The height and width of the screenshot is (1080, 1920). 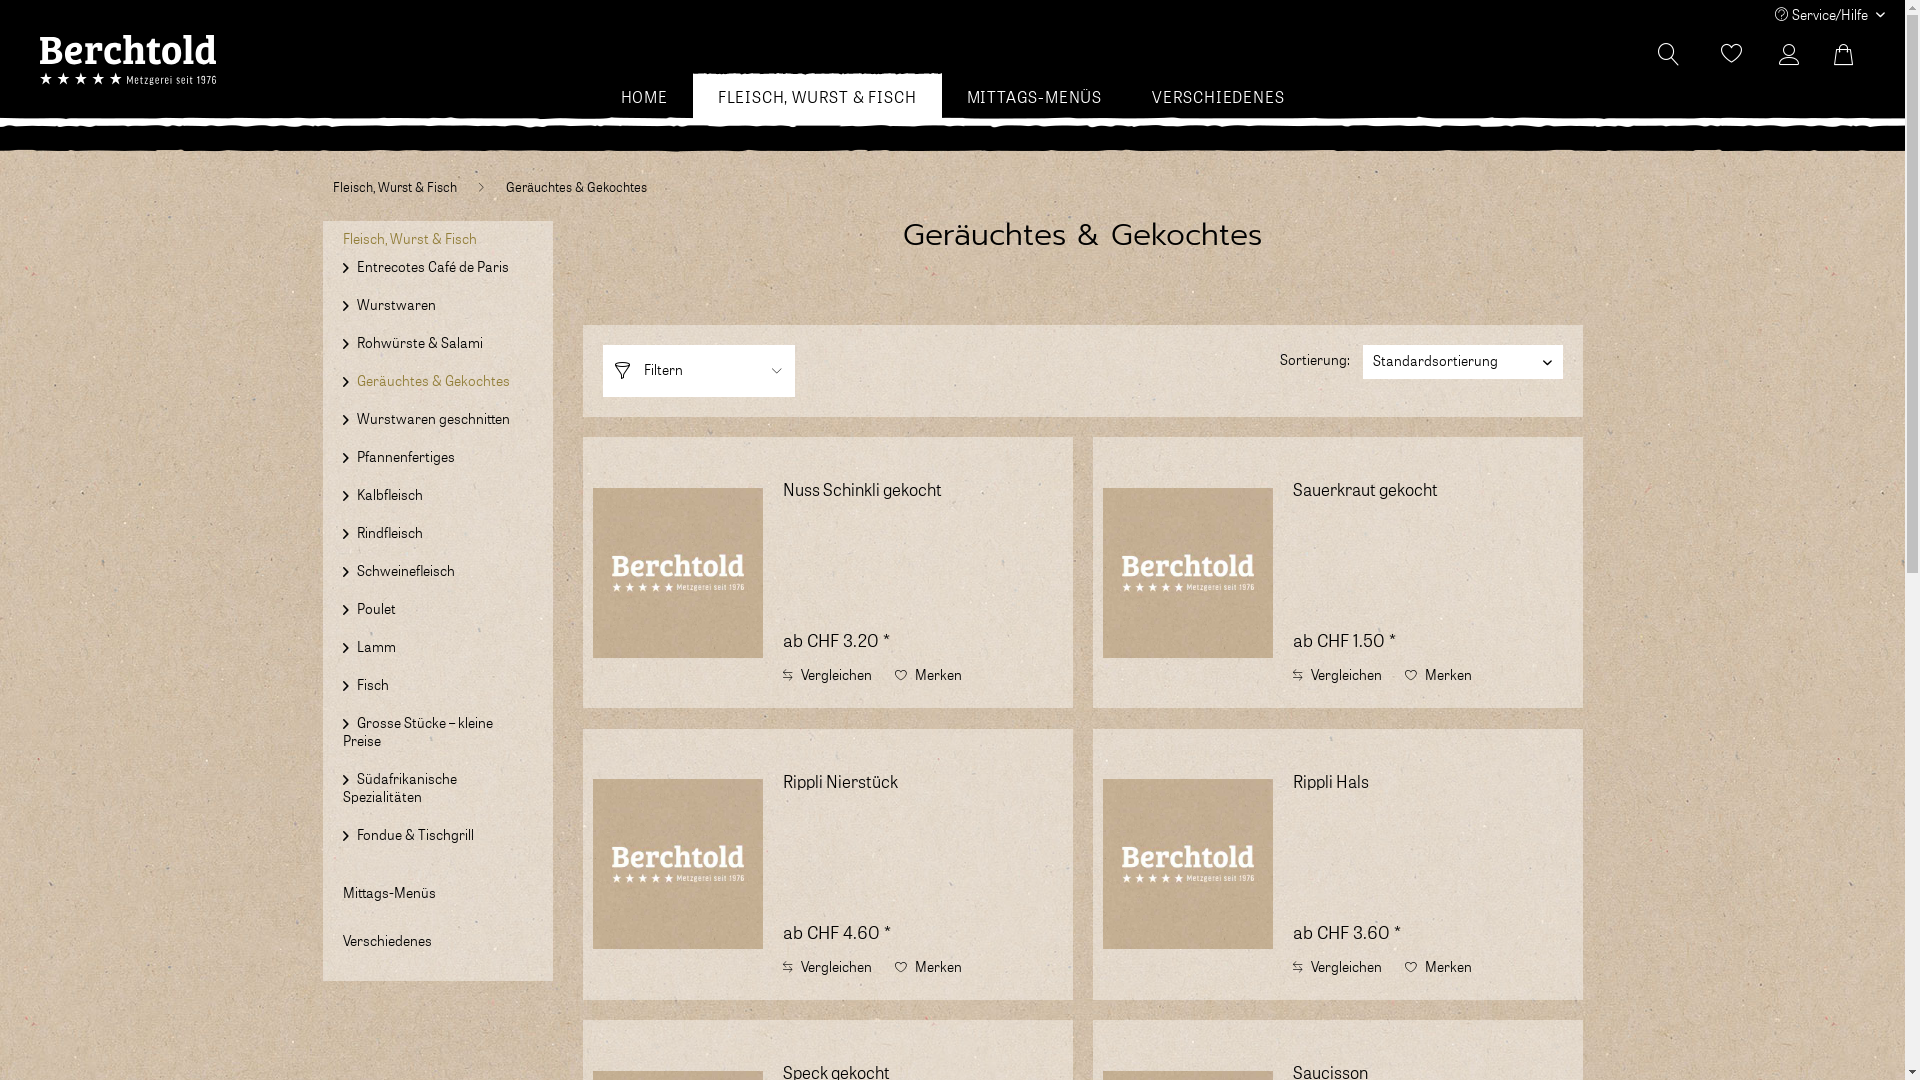 What do you see at coordinates (406, 458) in the screenshot?
I see `Pfannenfertiges` at bounding box center [406, 458].